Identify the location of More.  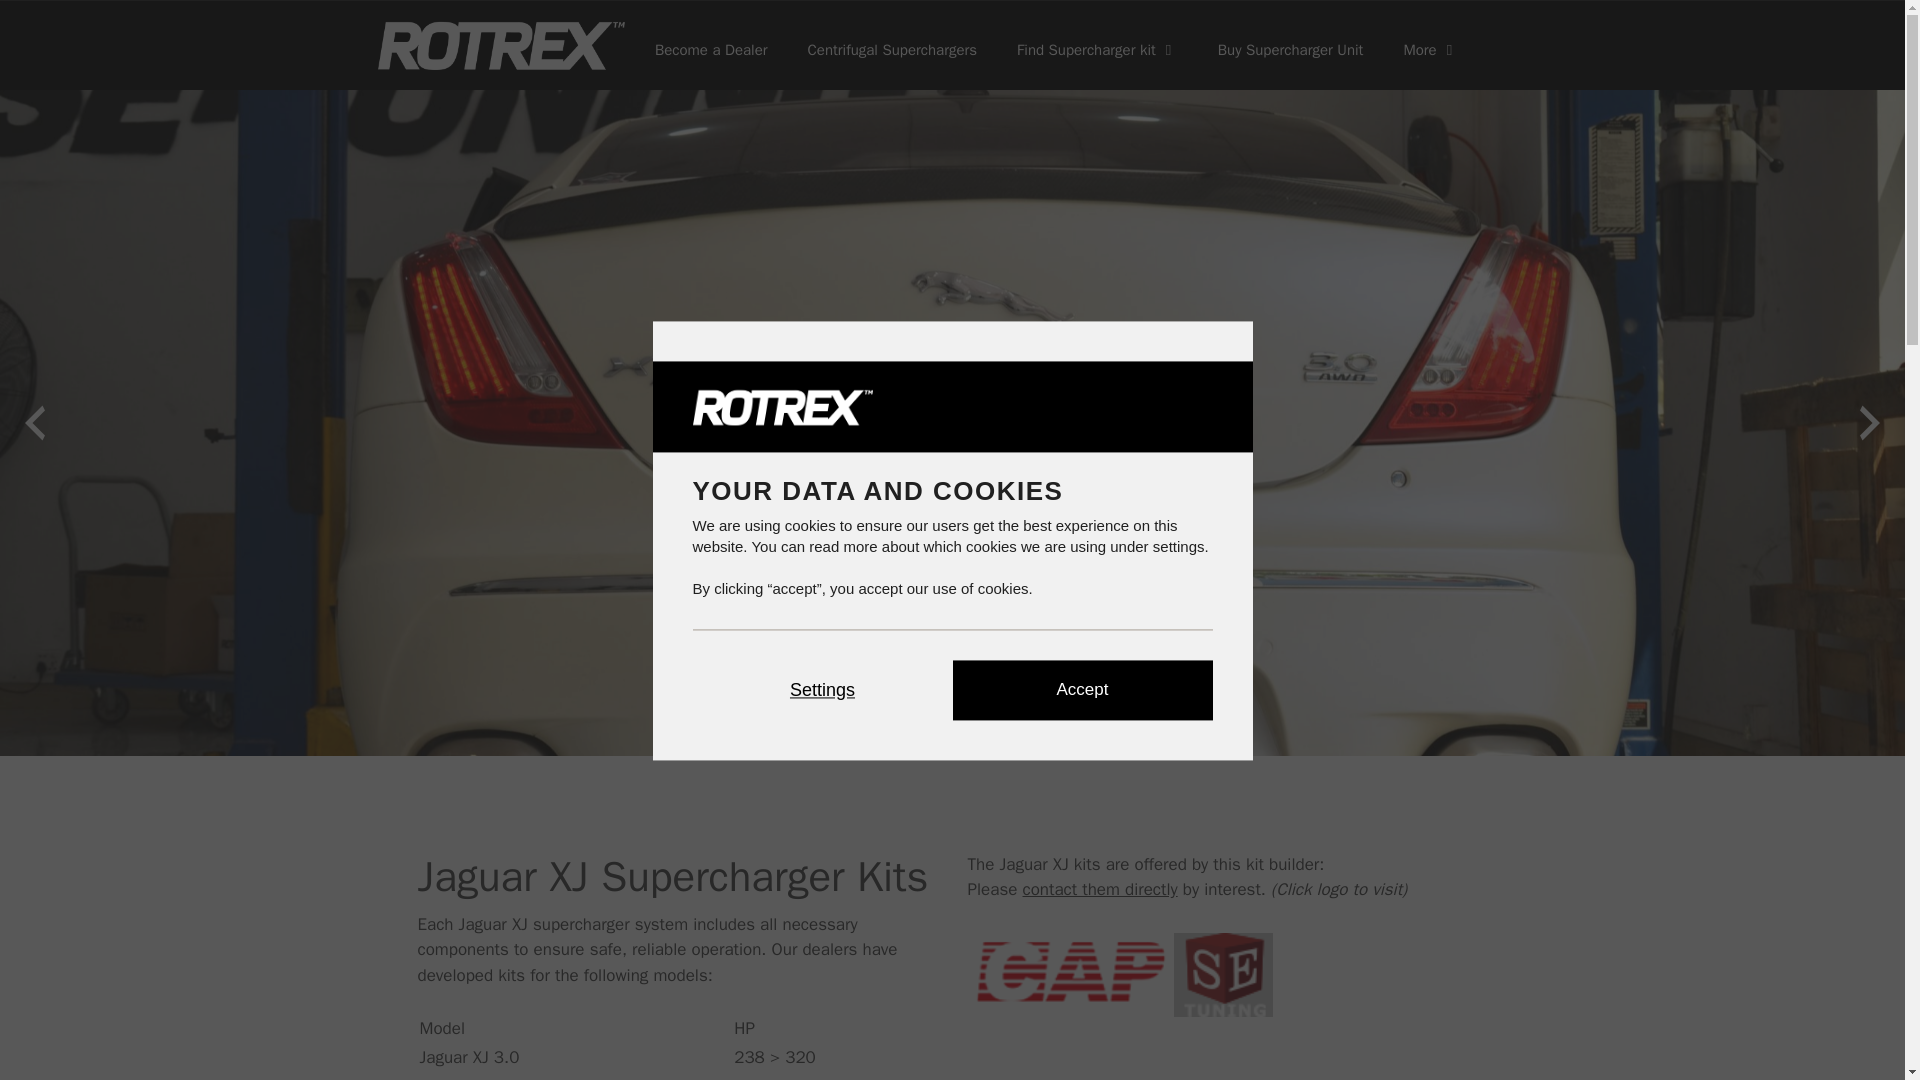
(1430, 44).